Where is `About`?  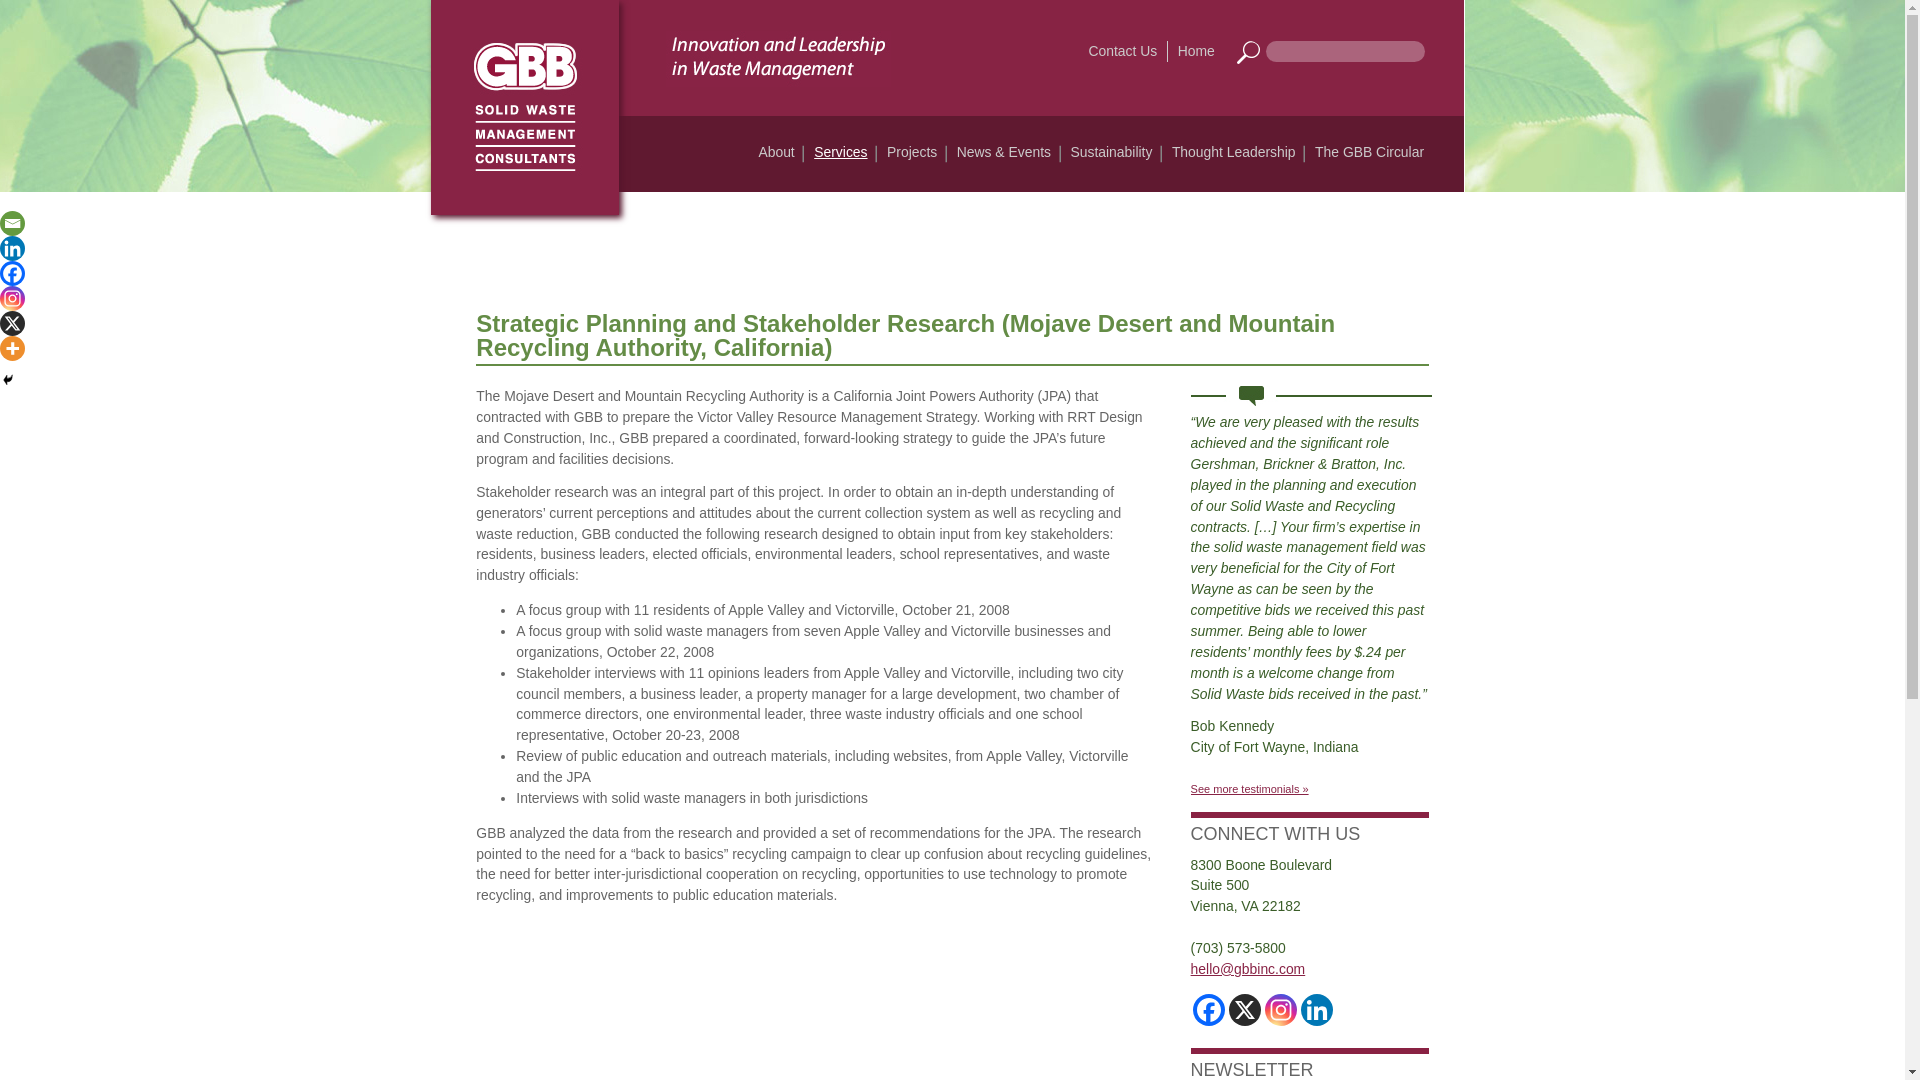
About is located at coordinates (776, 152).